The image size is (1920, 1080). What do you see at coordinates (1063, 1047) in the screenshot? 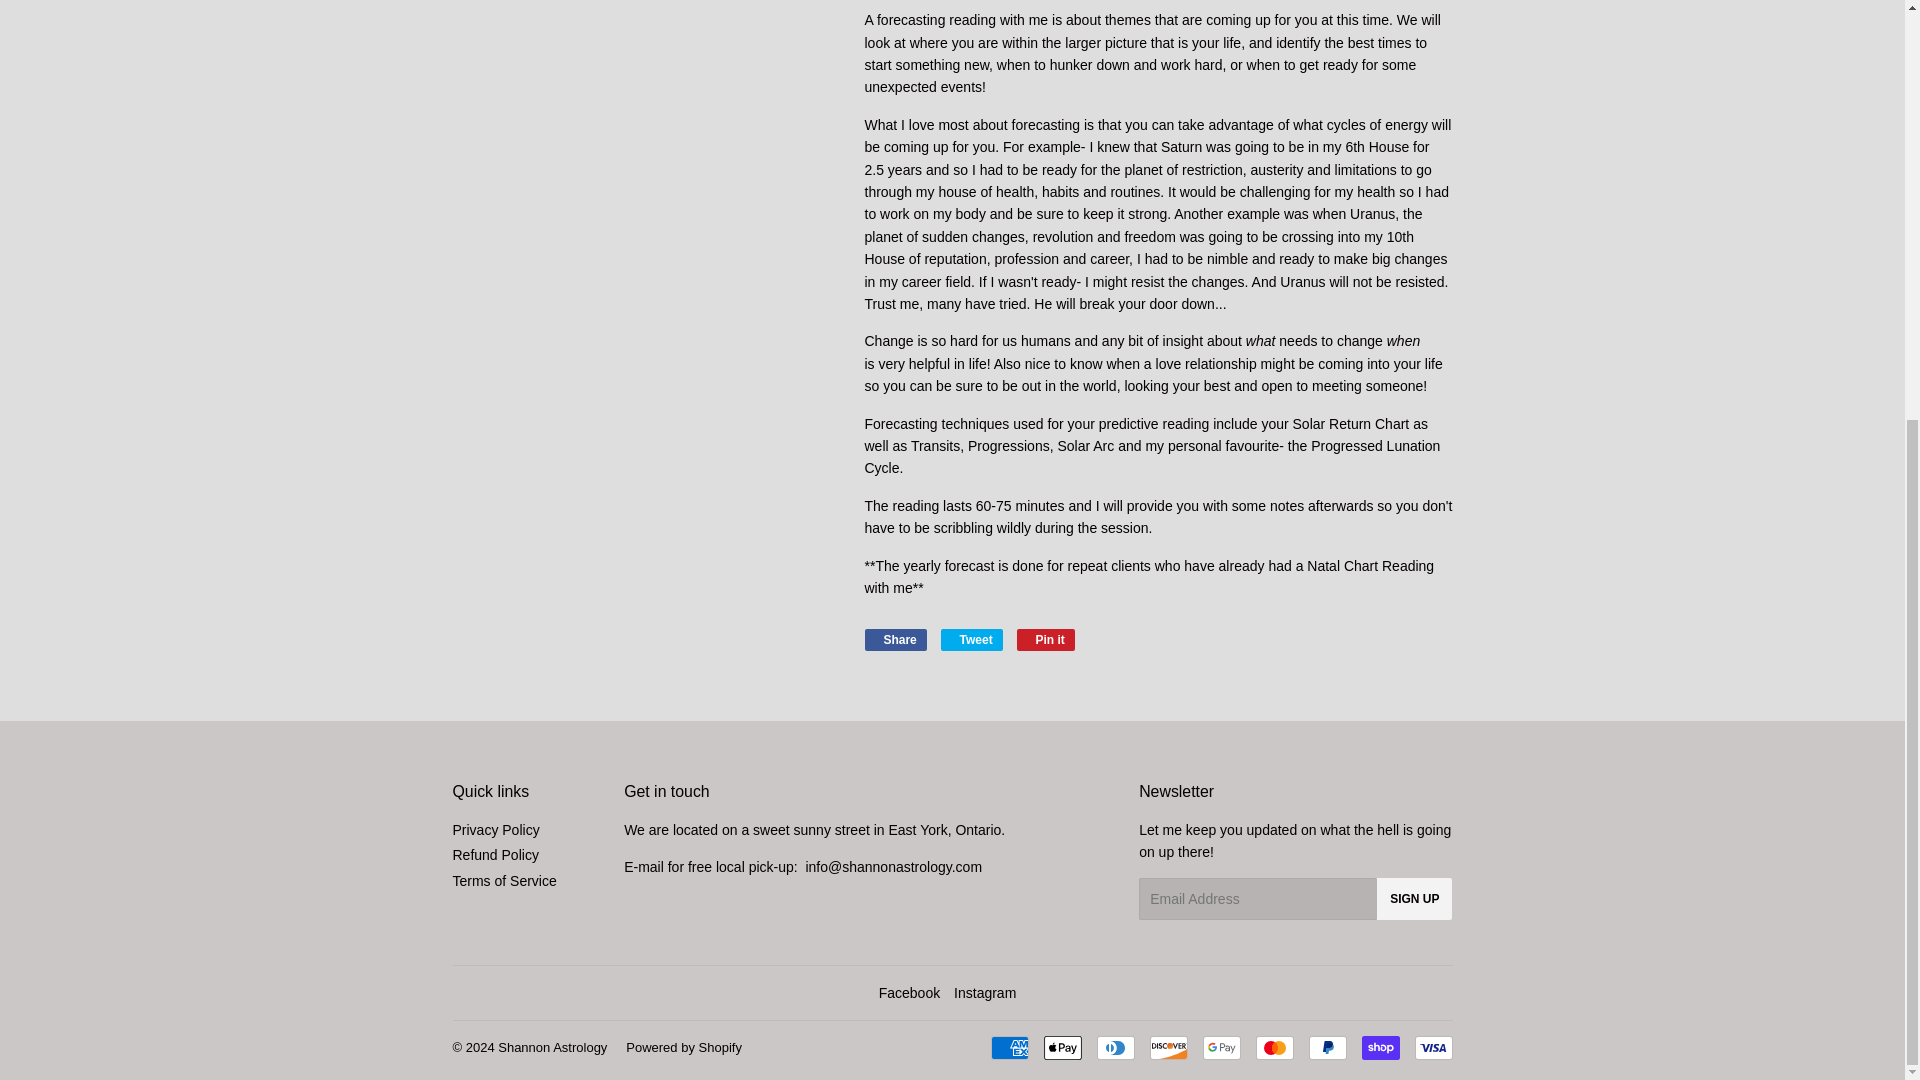
I see `Apple Pay` at bounding box center [1063, 1047].